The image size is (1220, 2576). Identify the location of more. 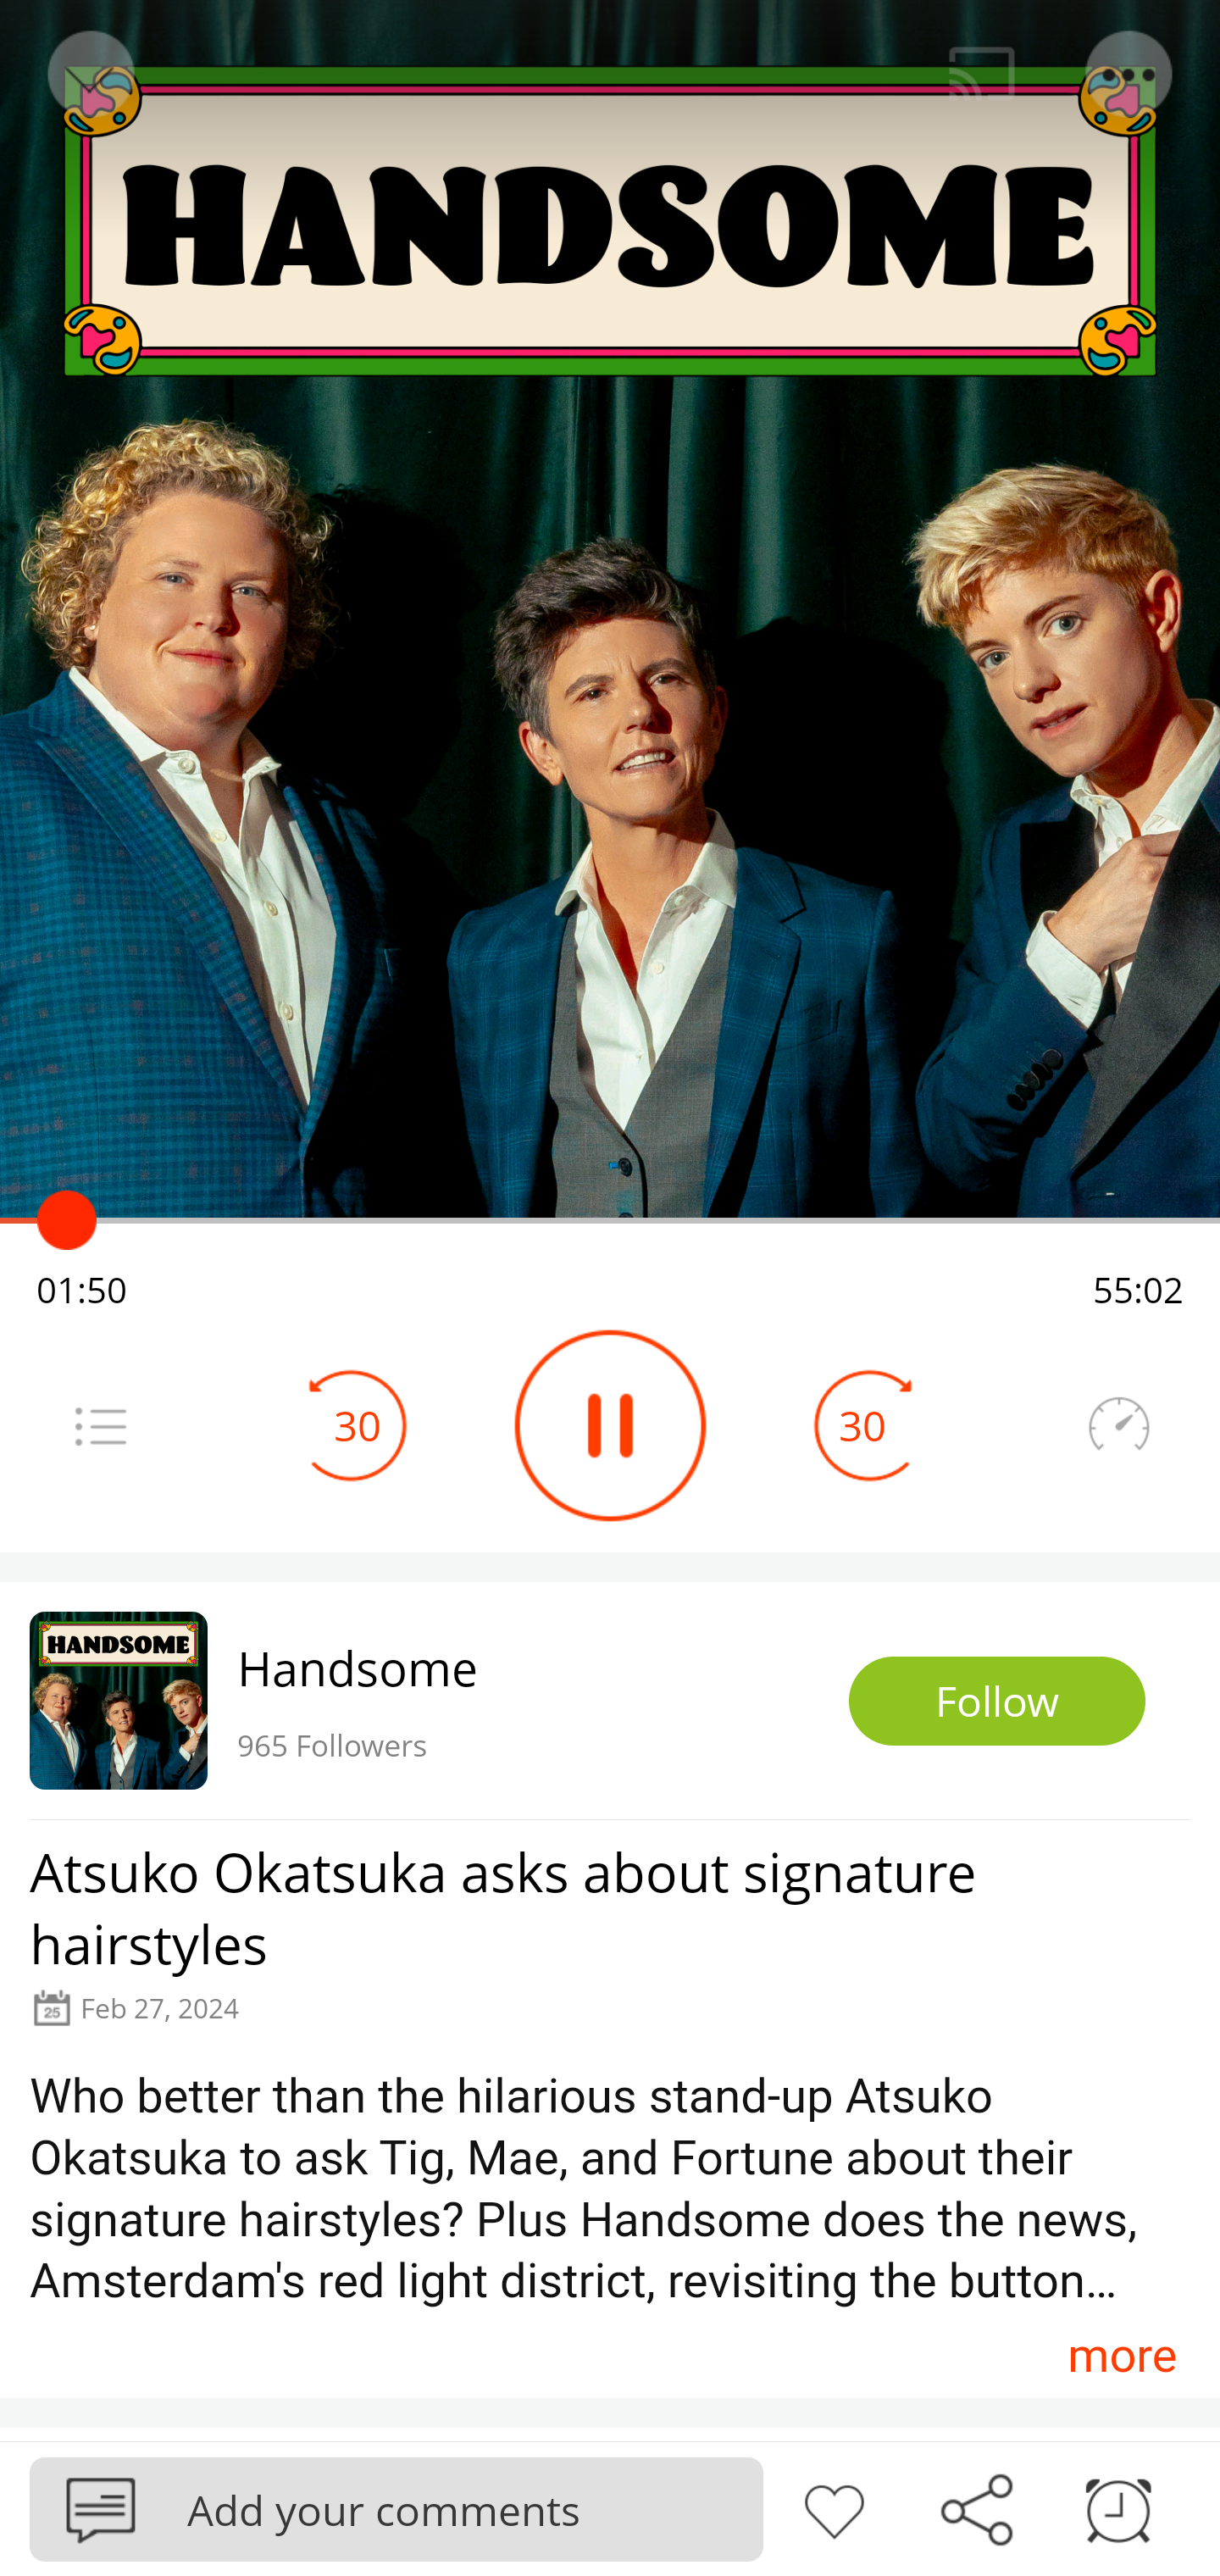
(1122, 2354).